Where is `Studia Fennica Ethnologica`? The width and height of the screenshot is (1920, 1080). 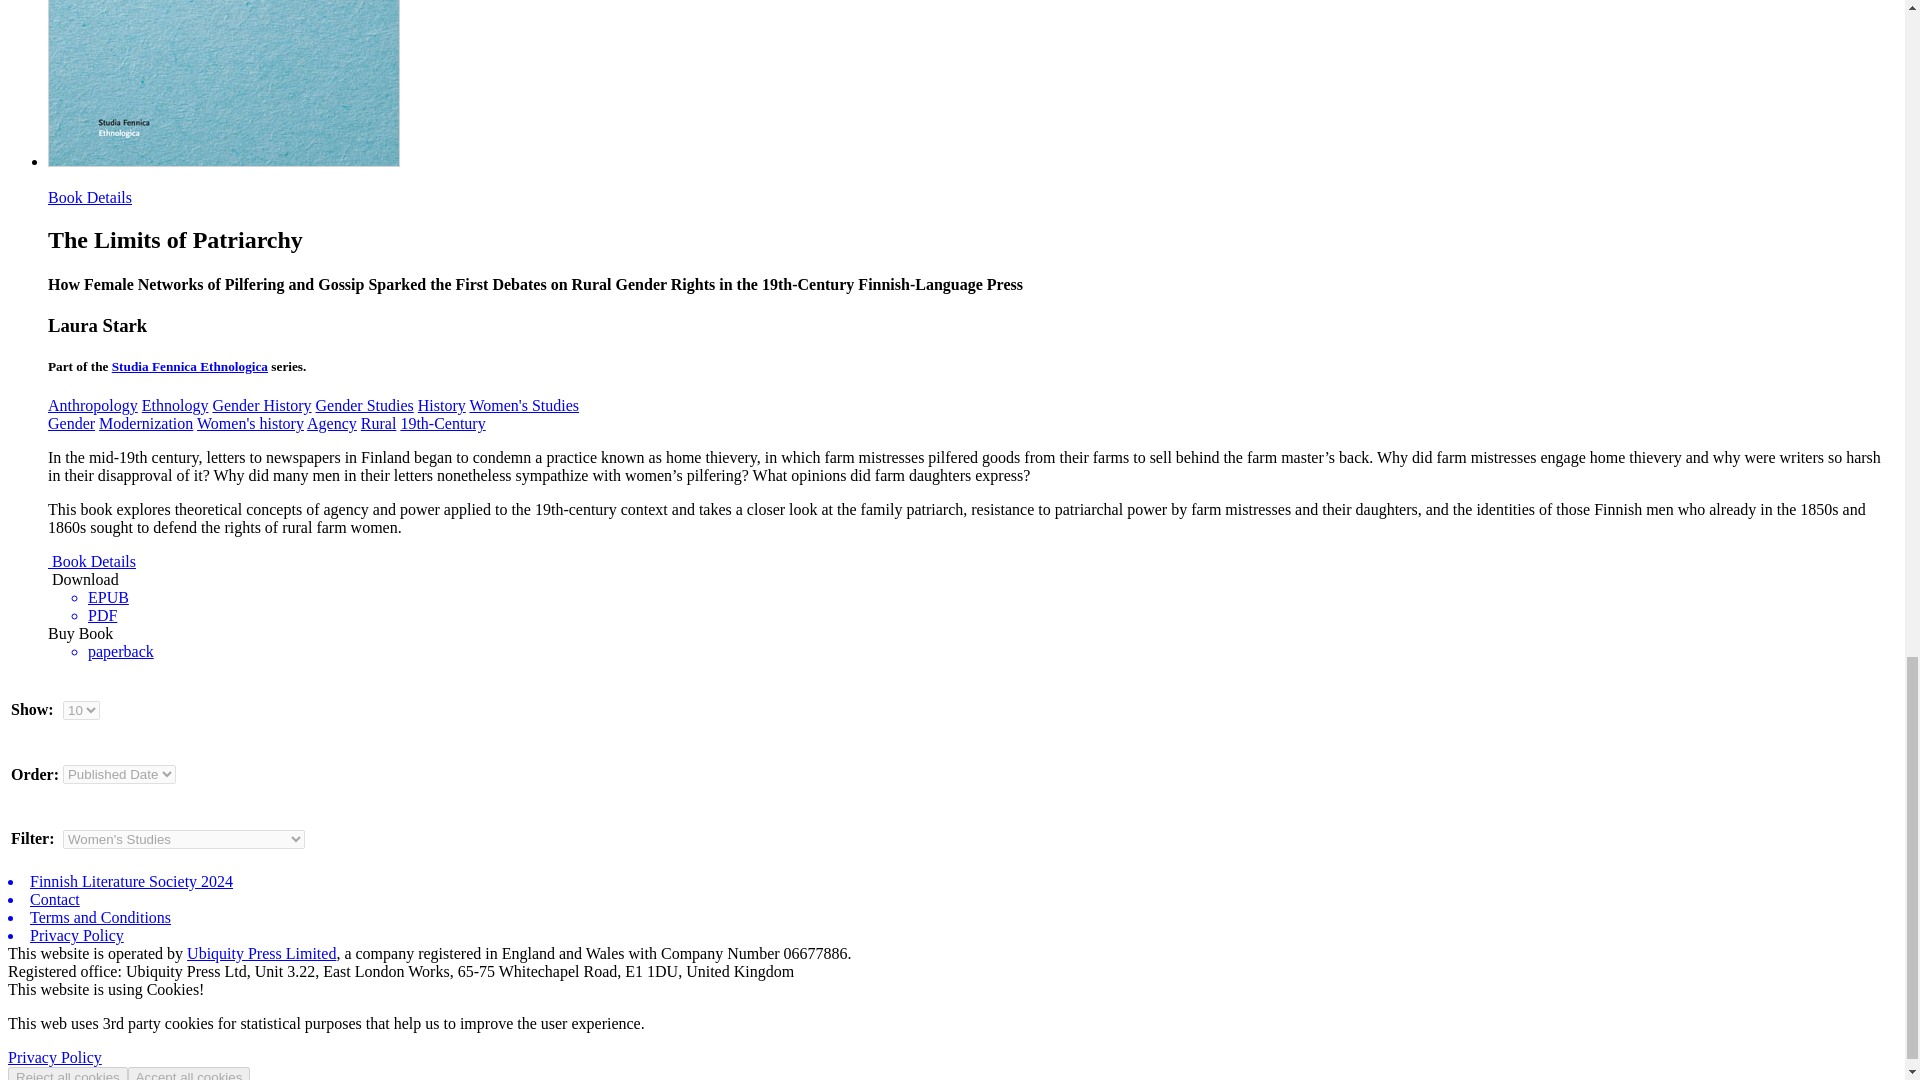
Studia Fennica Ethnologica is located at coordinates (190, 366).